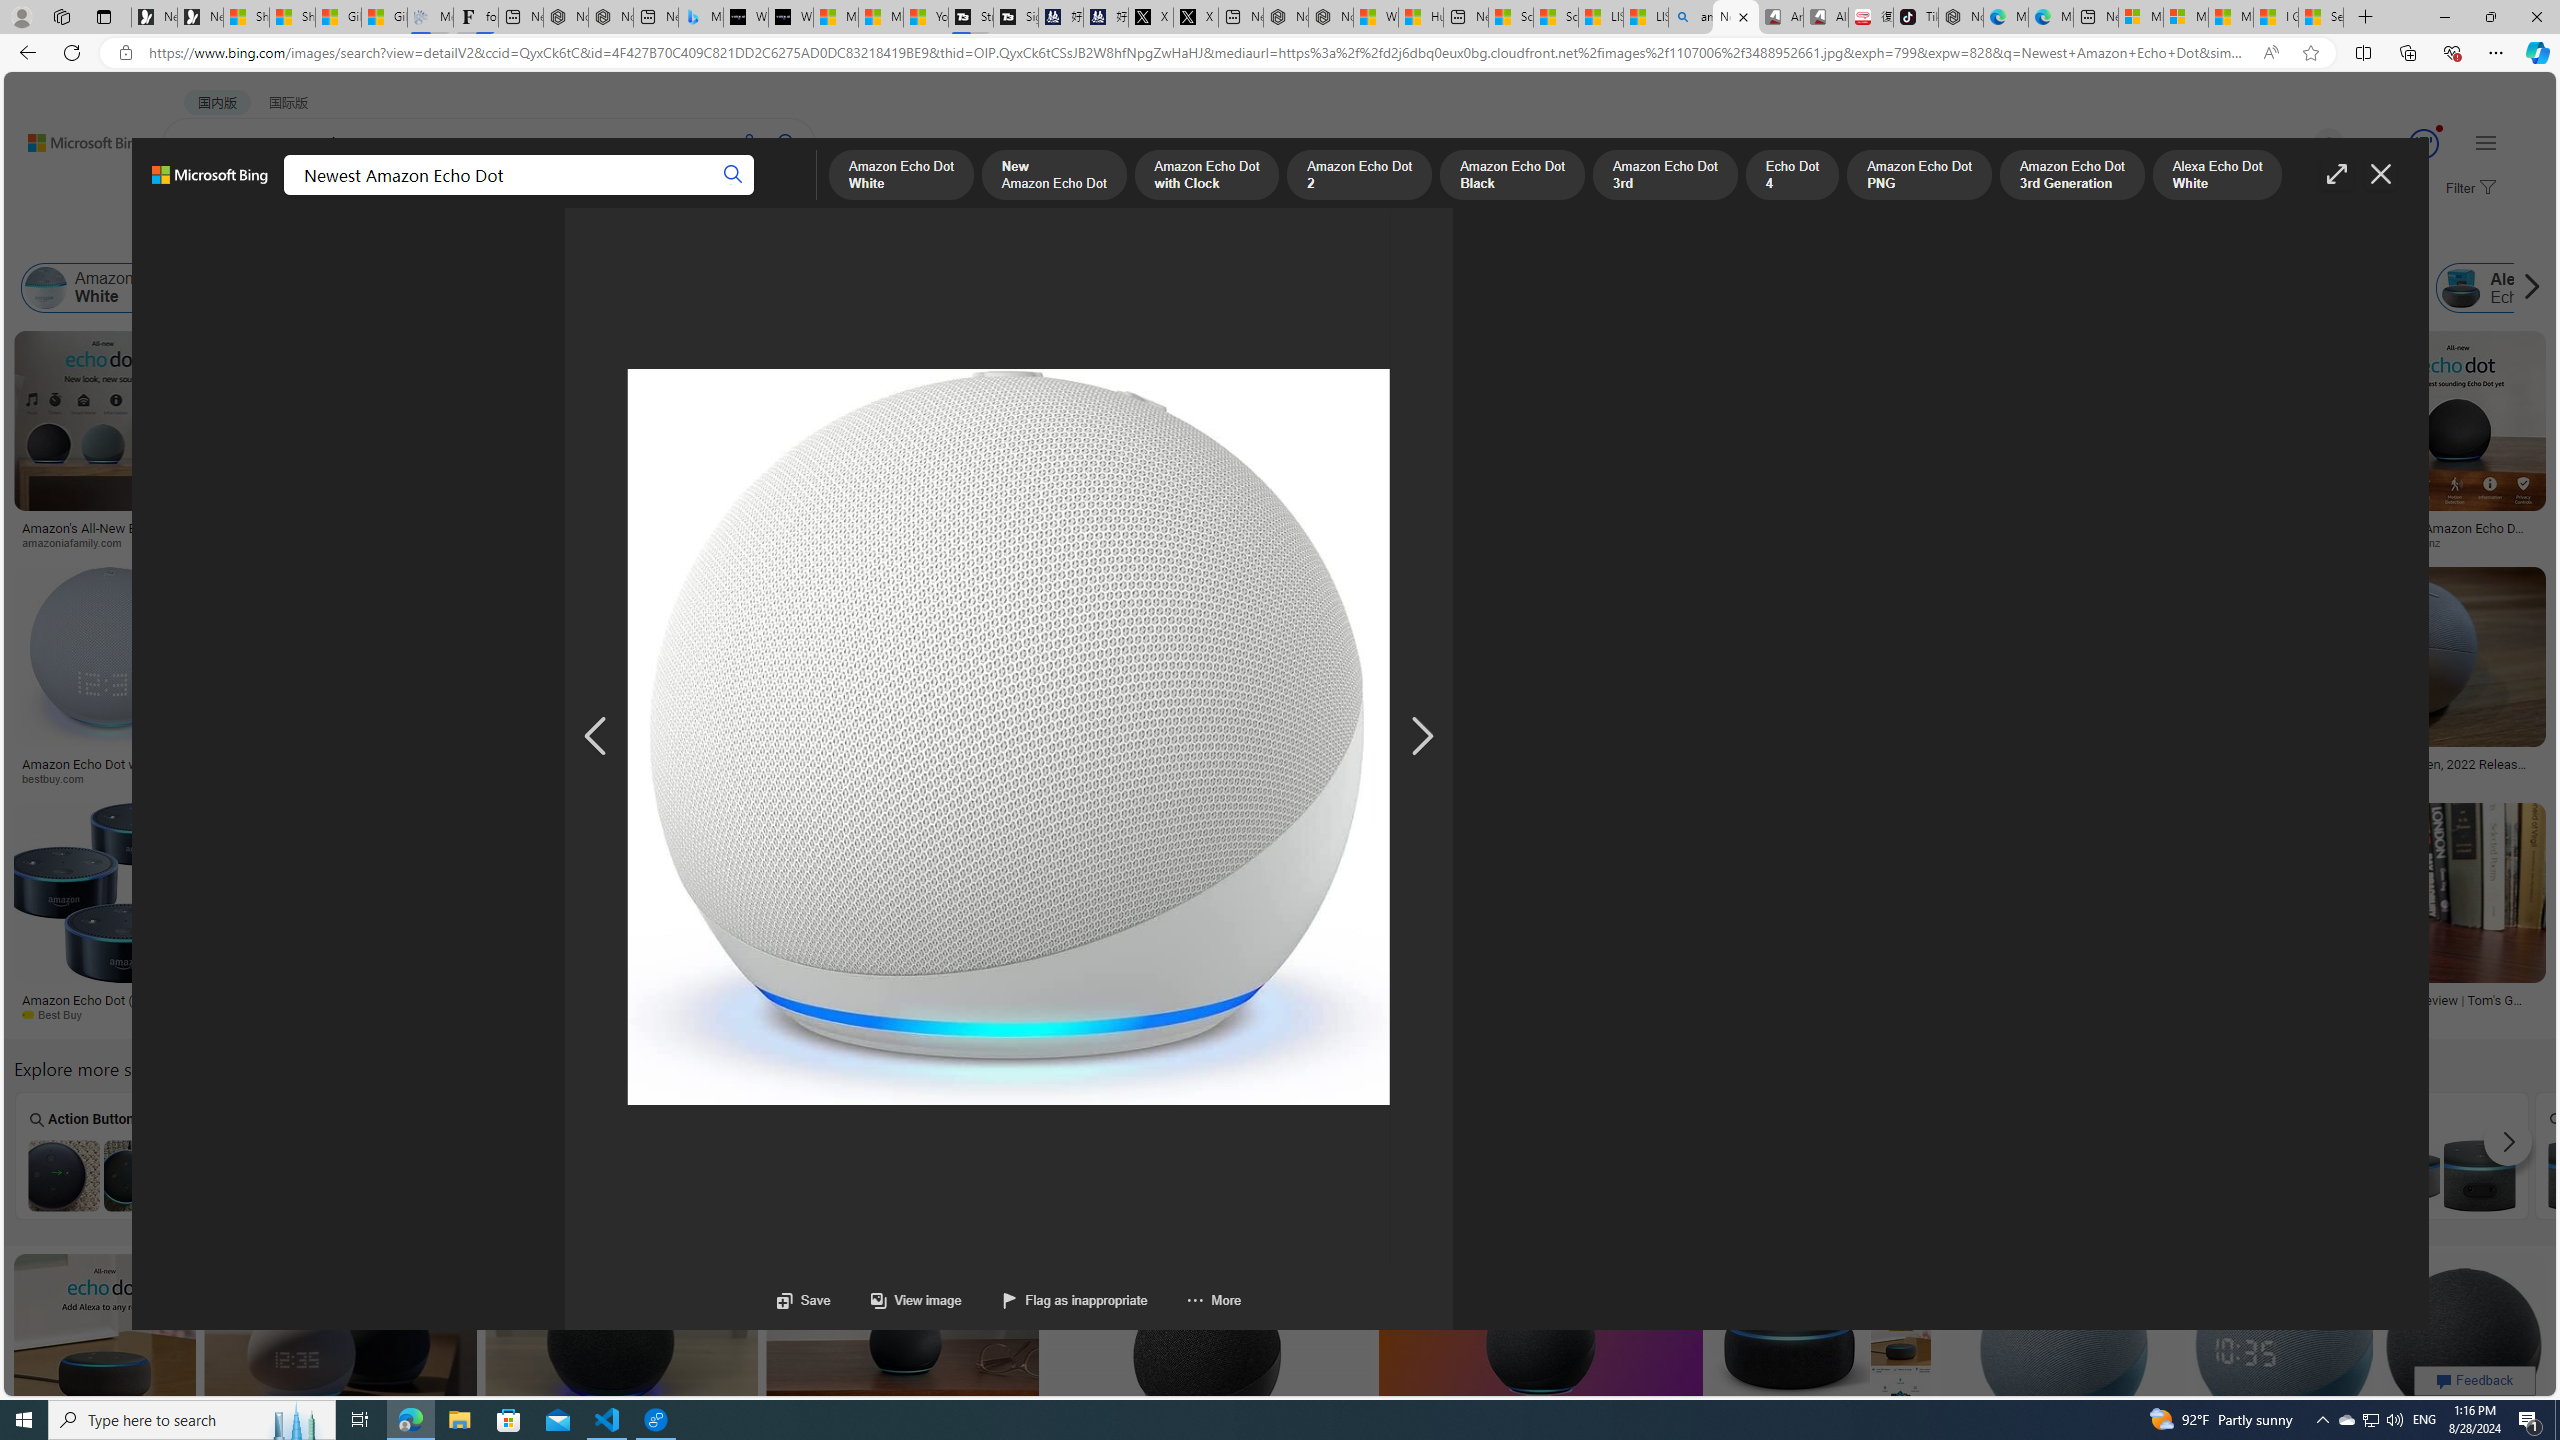 The height and width of the screenshot is (1440, 2560). What do you see at coordinates (1148, 1000) in the screenshot?
I see `Amazon Echo Dot (2019) | TechRadar` at bounding box center [1148, 1000].